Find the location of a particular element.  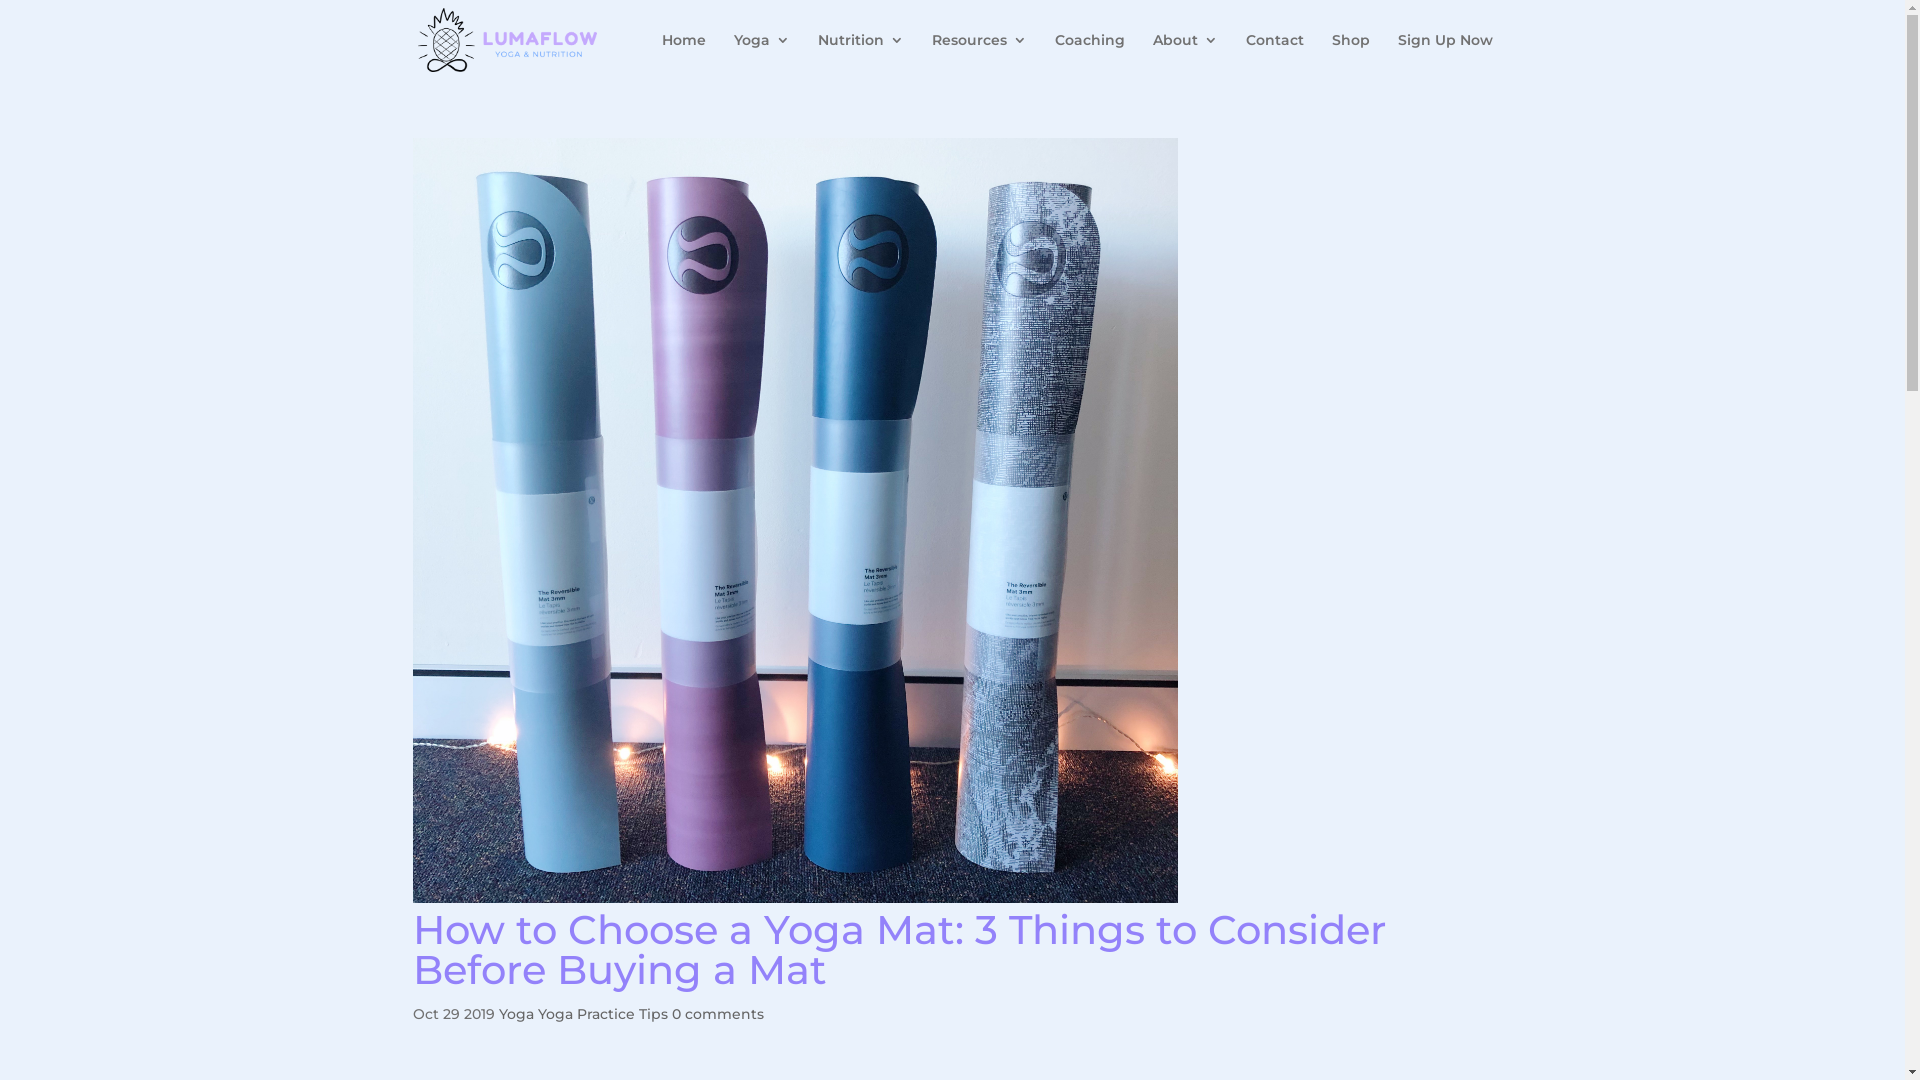

Nutrition is located at coordinates (861, 56).